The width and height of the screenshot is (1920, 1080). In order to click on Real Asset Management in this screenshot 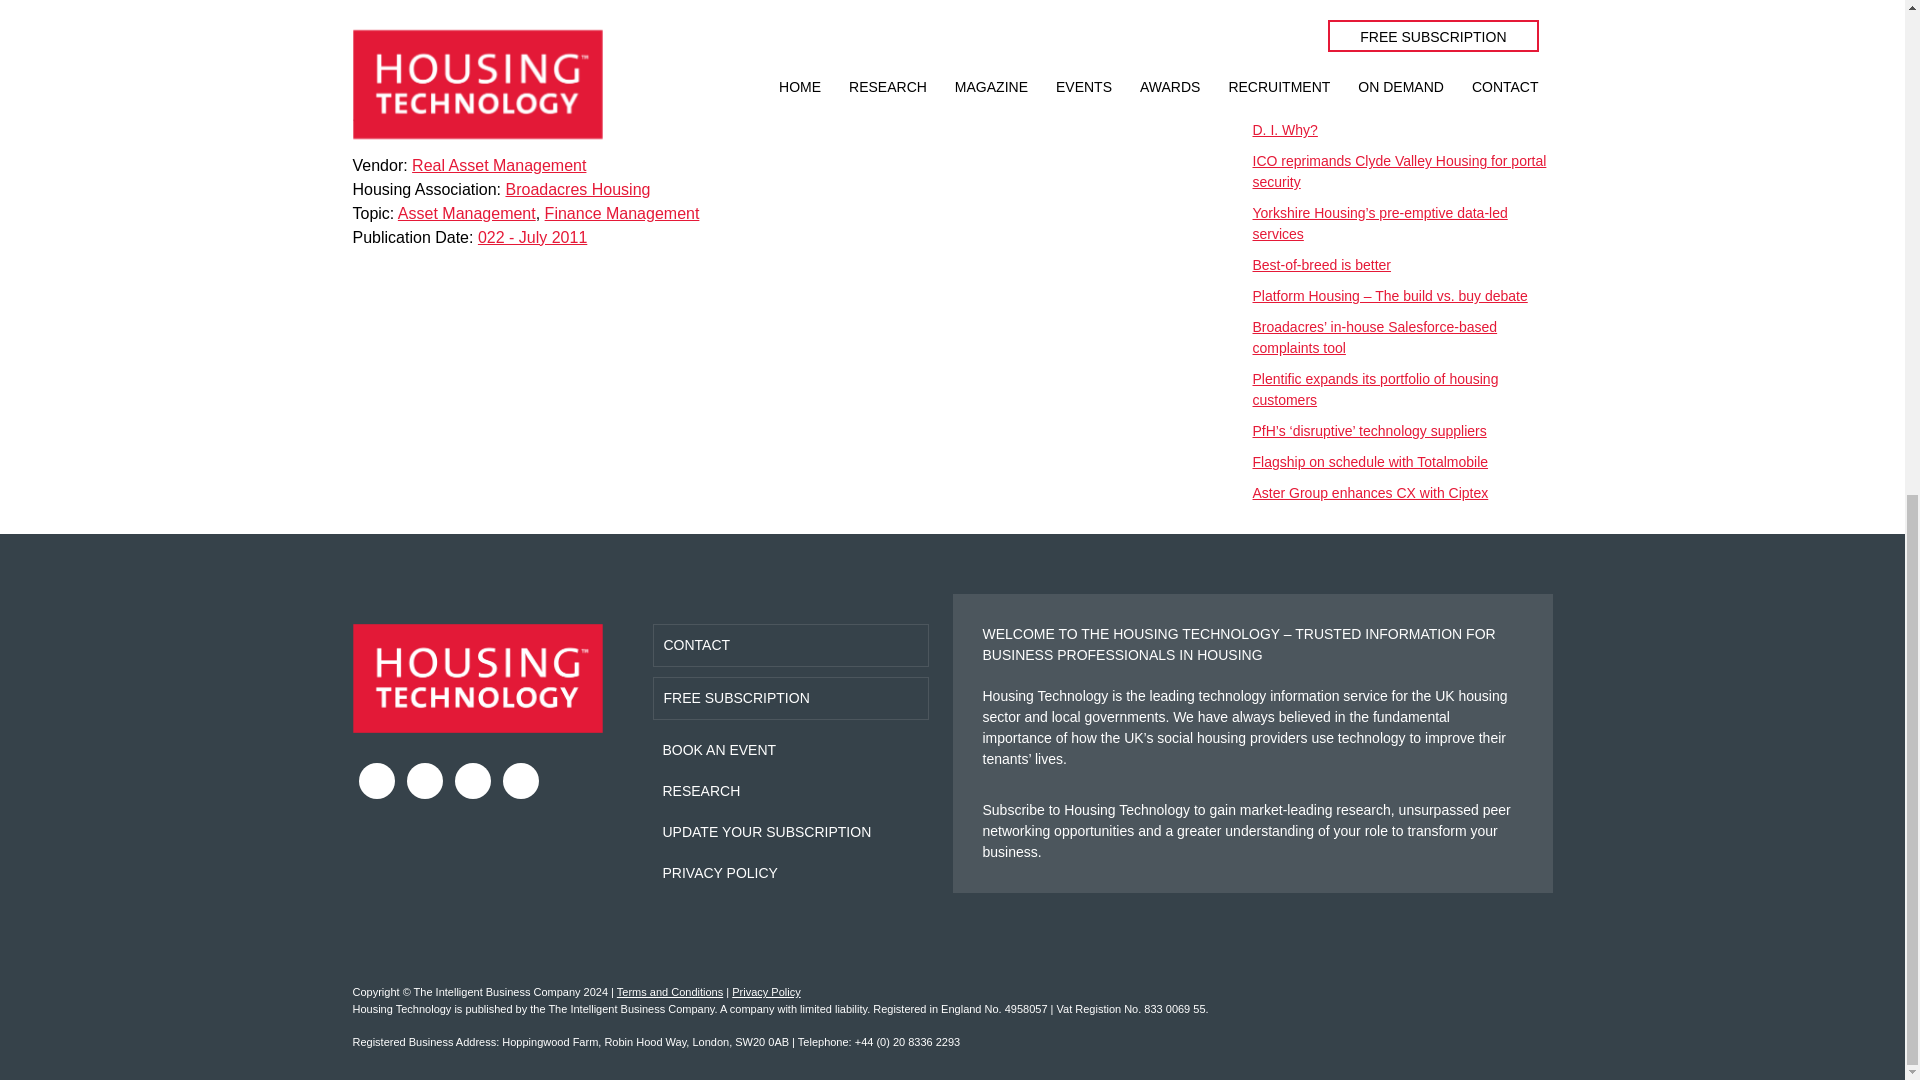, I will do `click(498, 164)`.